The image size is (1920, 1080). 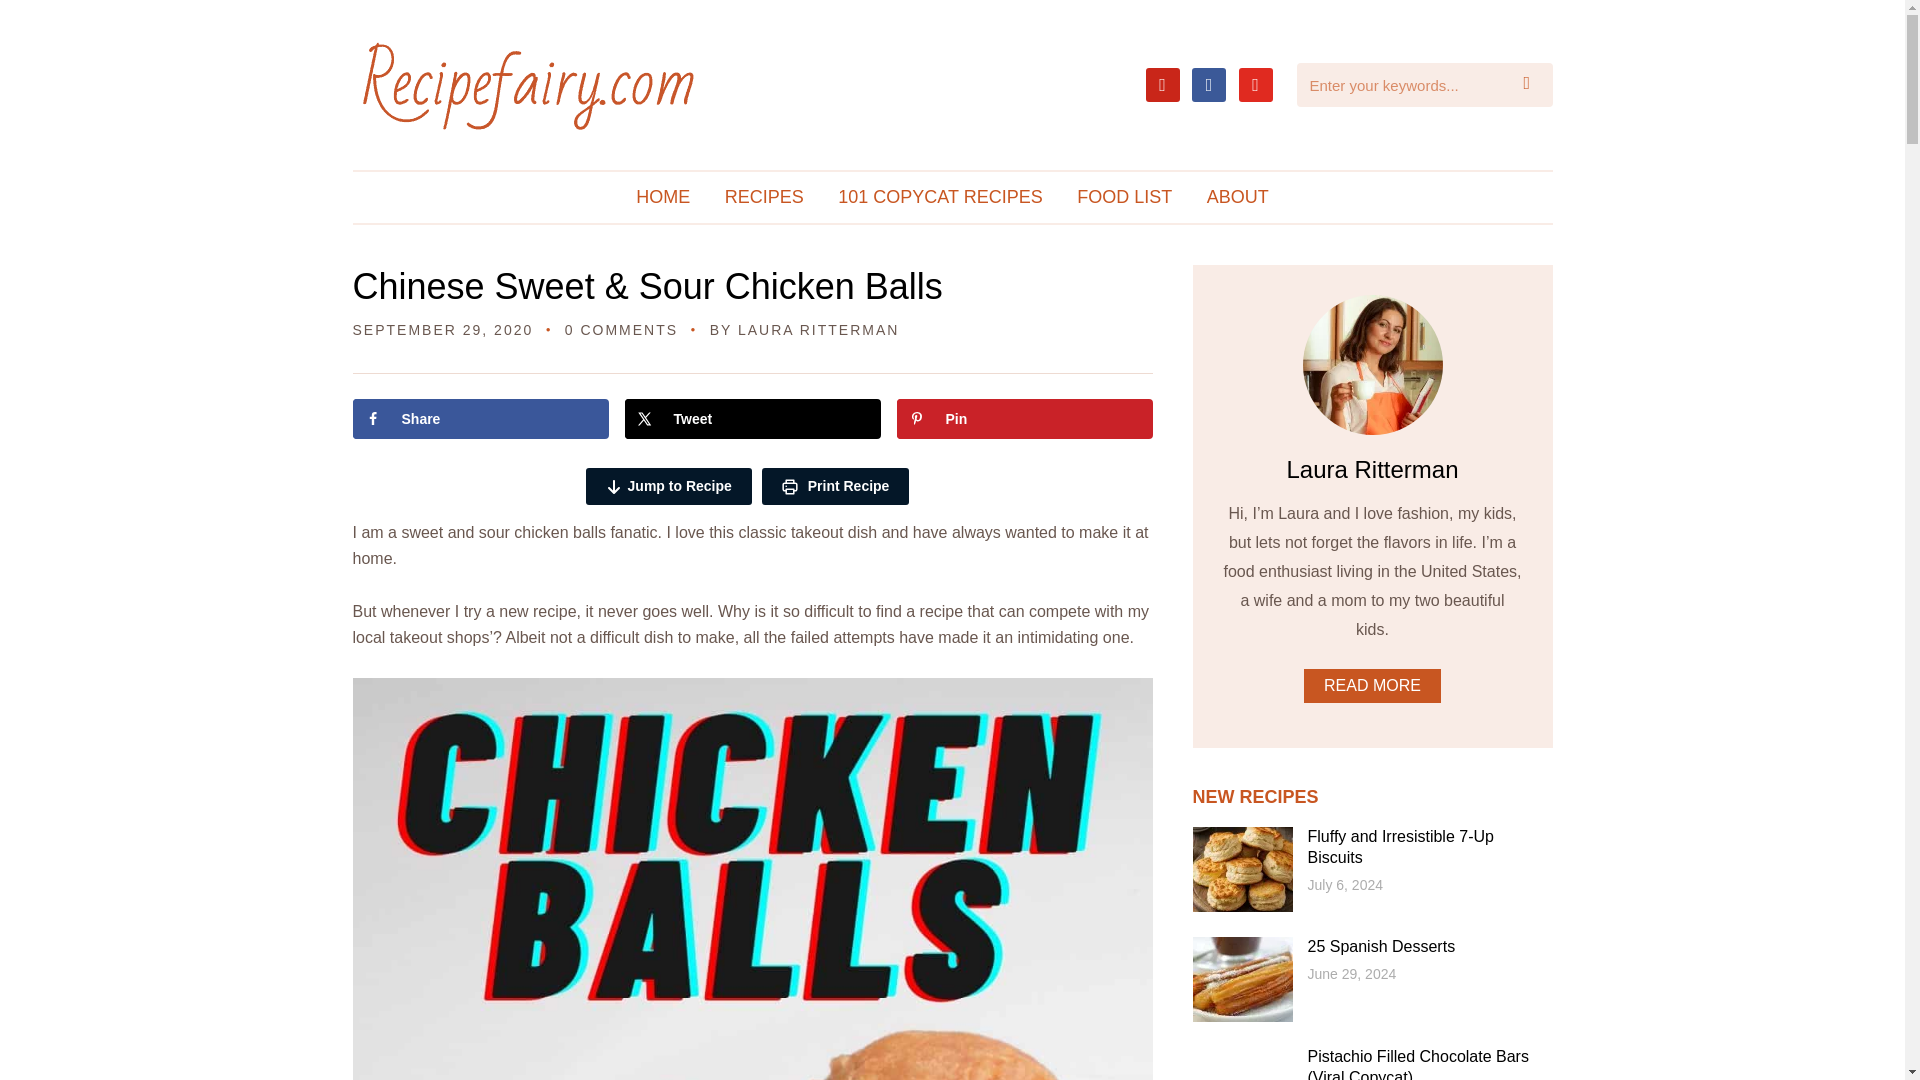 I want to click on Default Label, so click(x=1254, y=82).